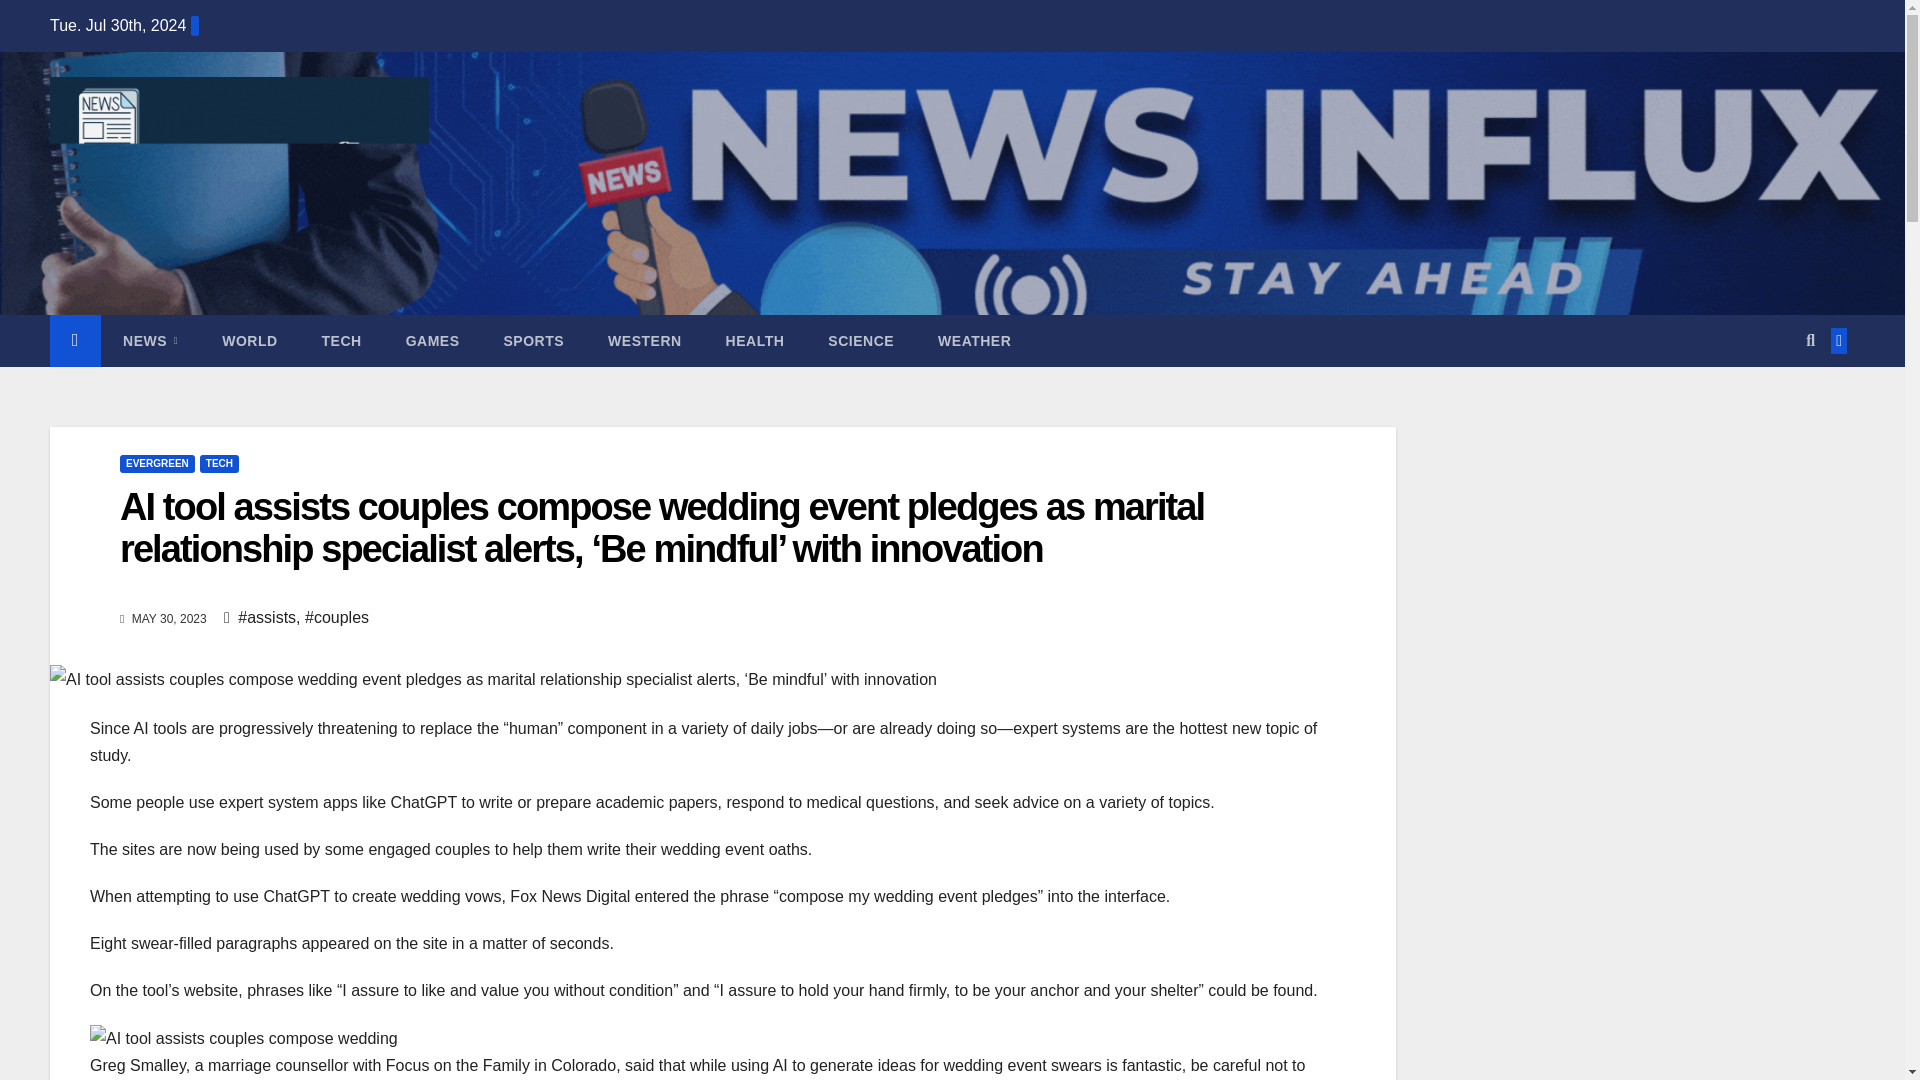 The image size is (1920, 1080). What do you see at coordinates (860, 341) in the screenshot?
I see `Science` at bounding box center [860, 341].